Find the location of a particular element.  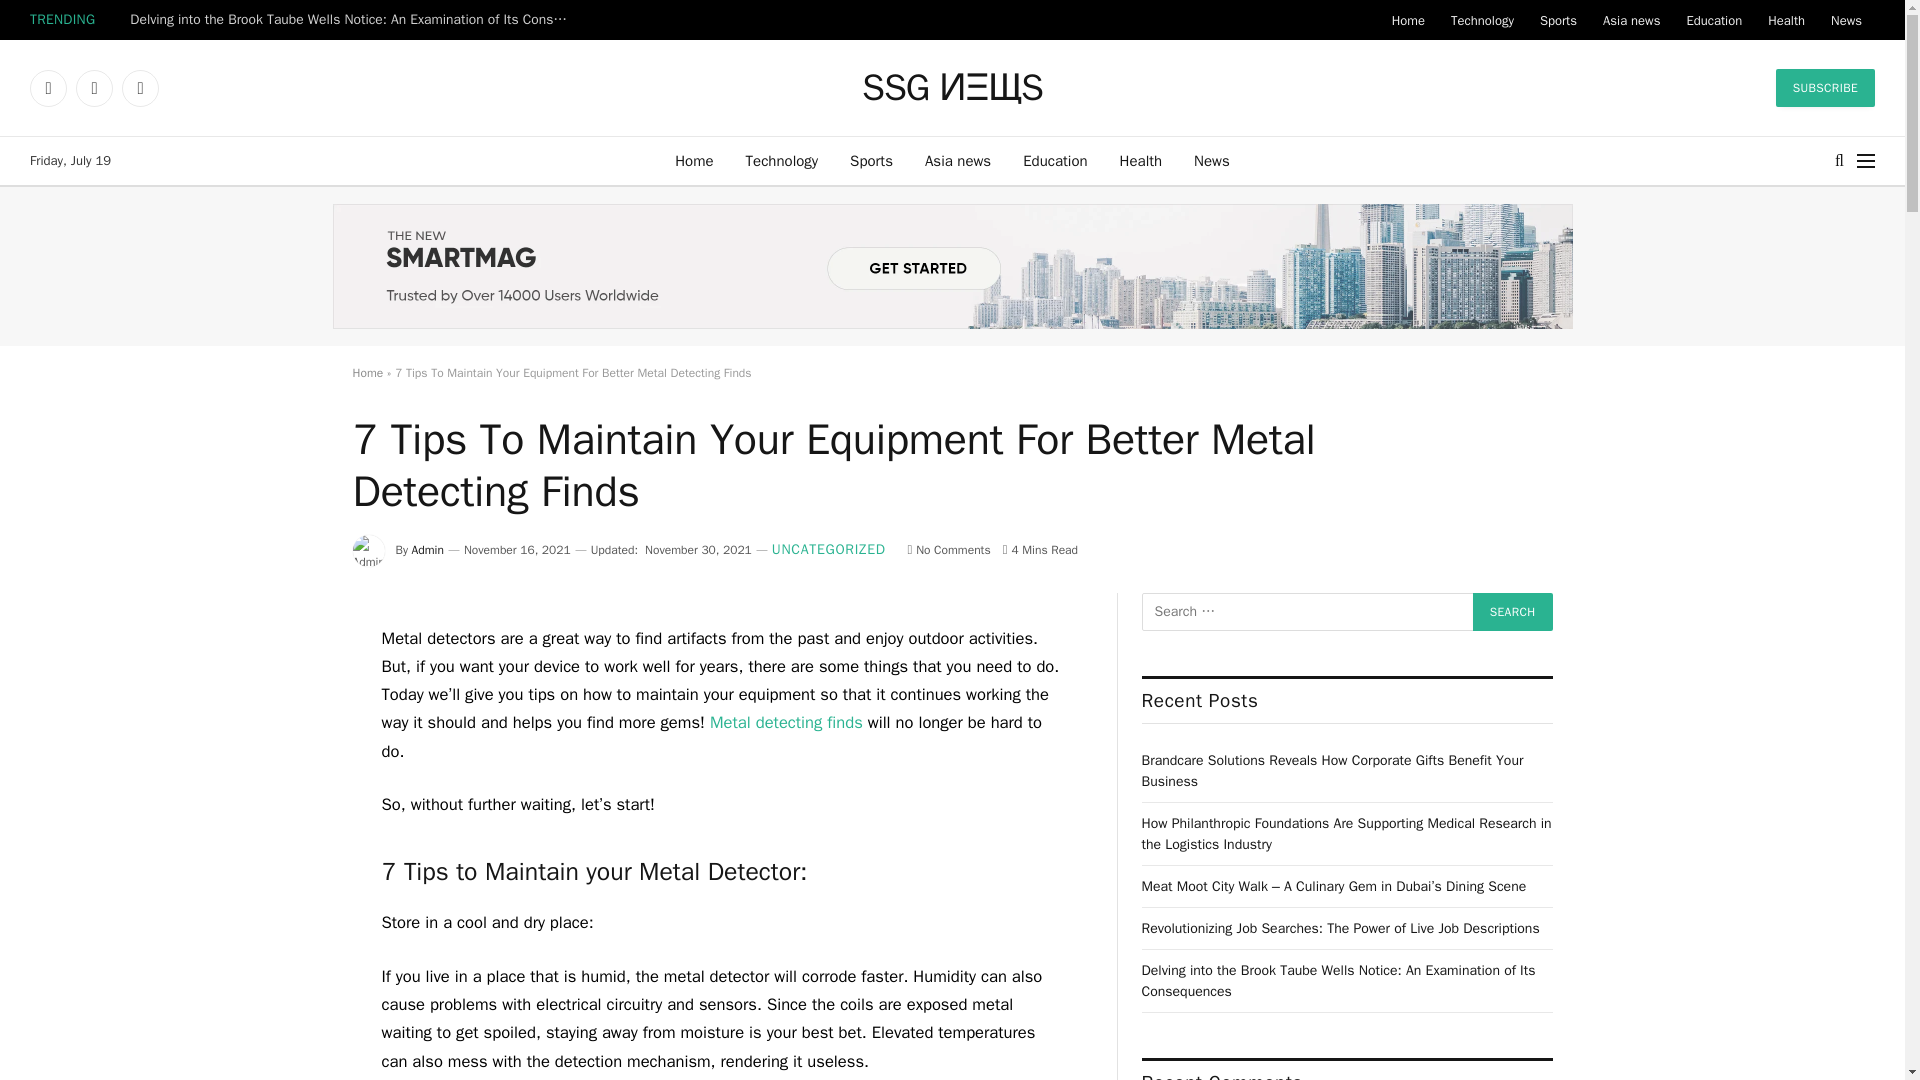

News is located at coordinates (1212, 160).